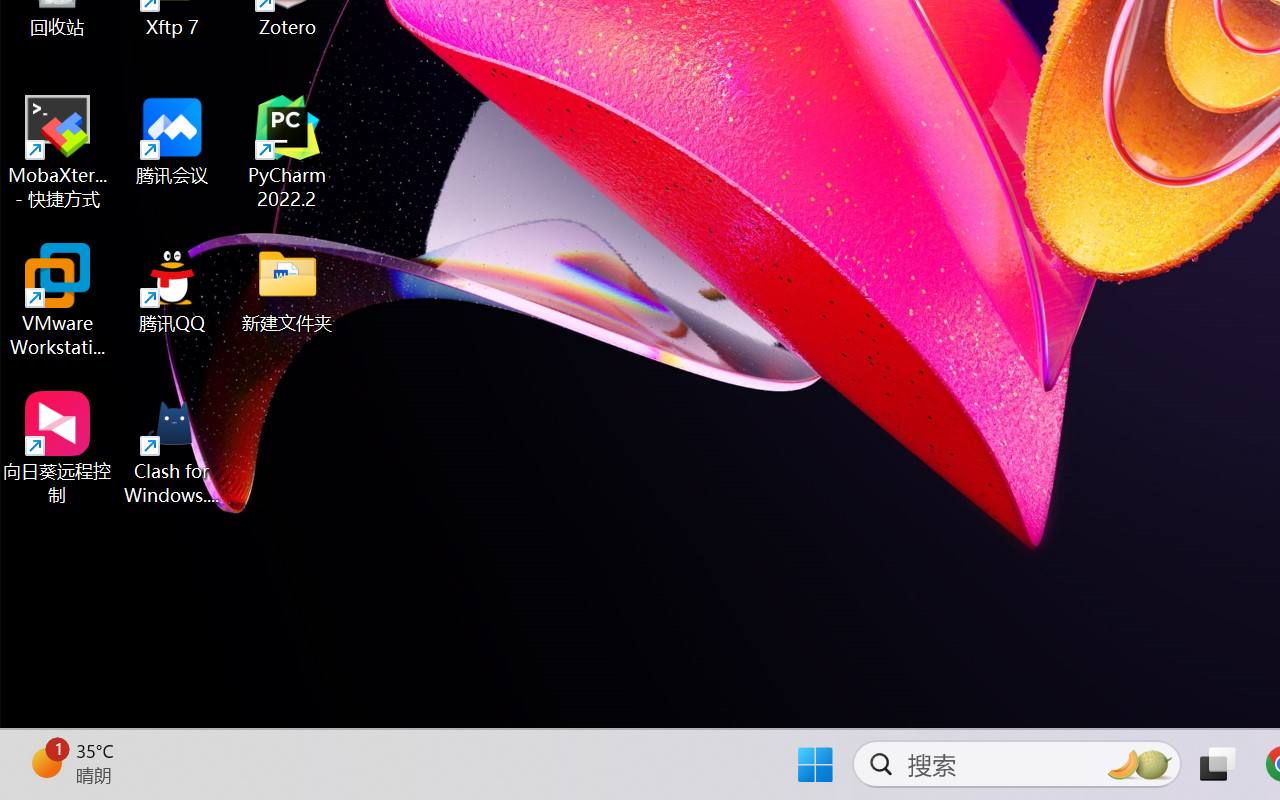  What do you see at coordinates (288, 152) in the screenshot?
I see `PyCharm 2022.2` at bounding box center [288, 152].